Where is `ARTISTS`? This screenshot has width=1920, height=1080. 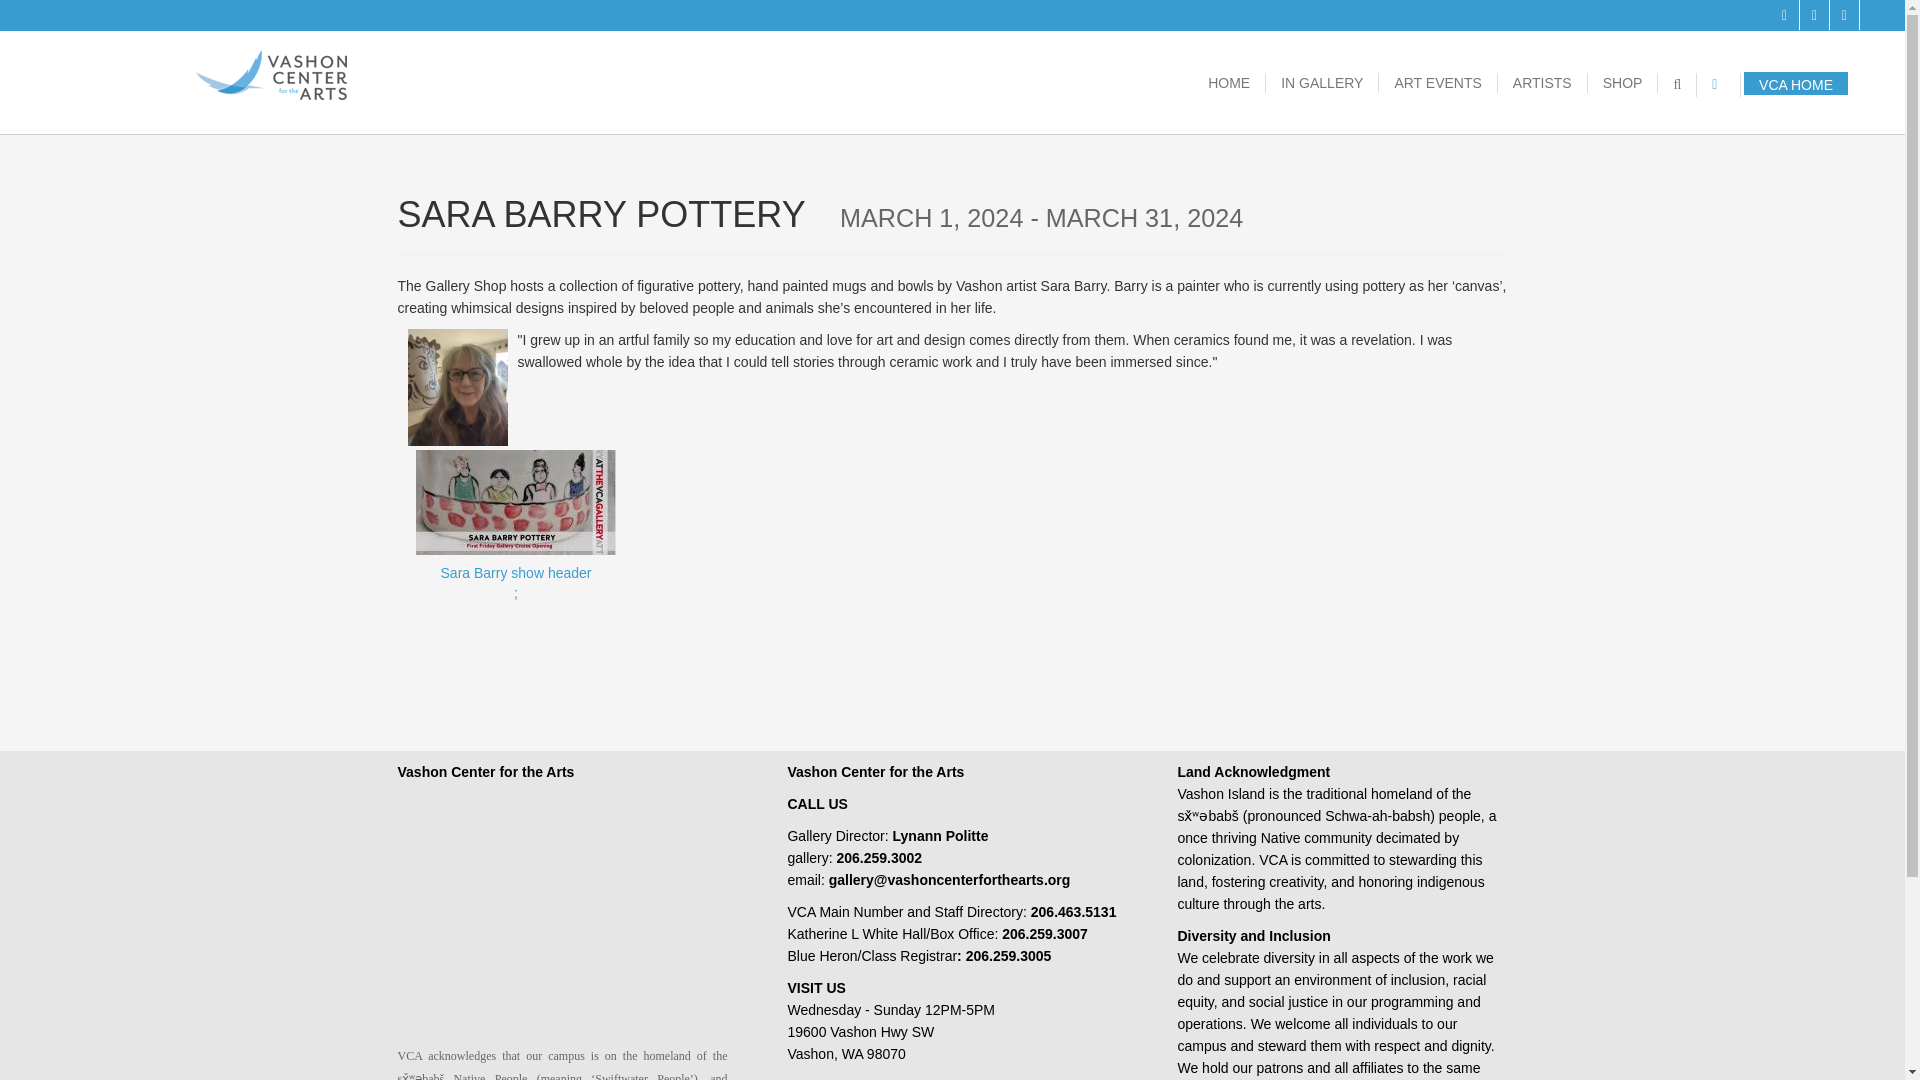
ARTISTS is located at coordinates (1785, 15).